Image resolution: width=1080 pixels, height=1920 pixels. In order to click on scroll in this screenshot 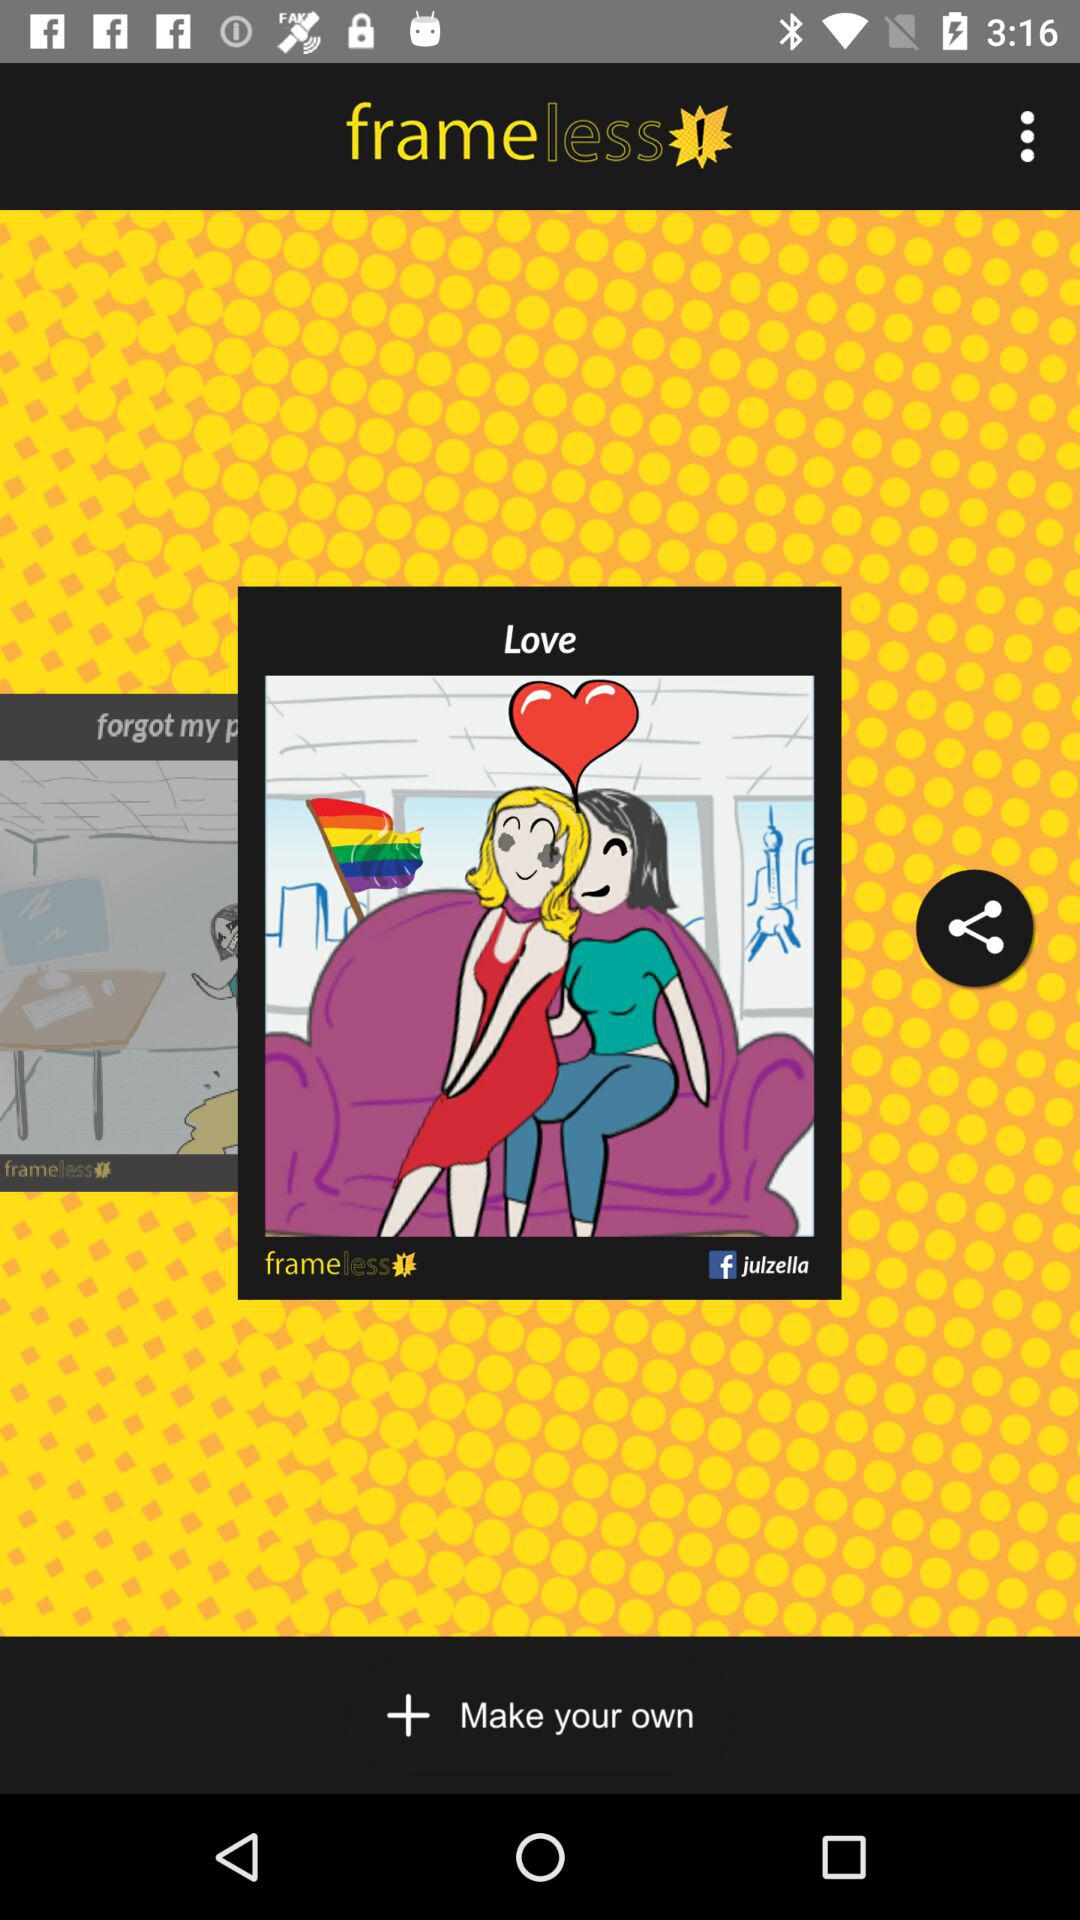, I will do `click(540, 1715)`.